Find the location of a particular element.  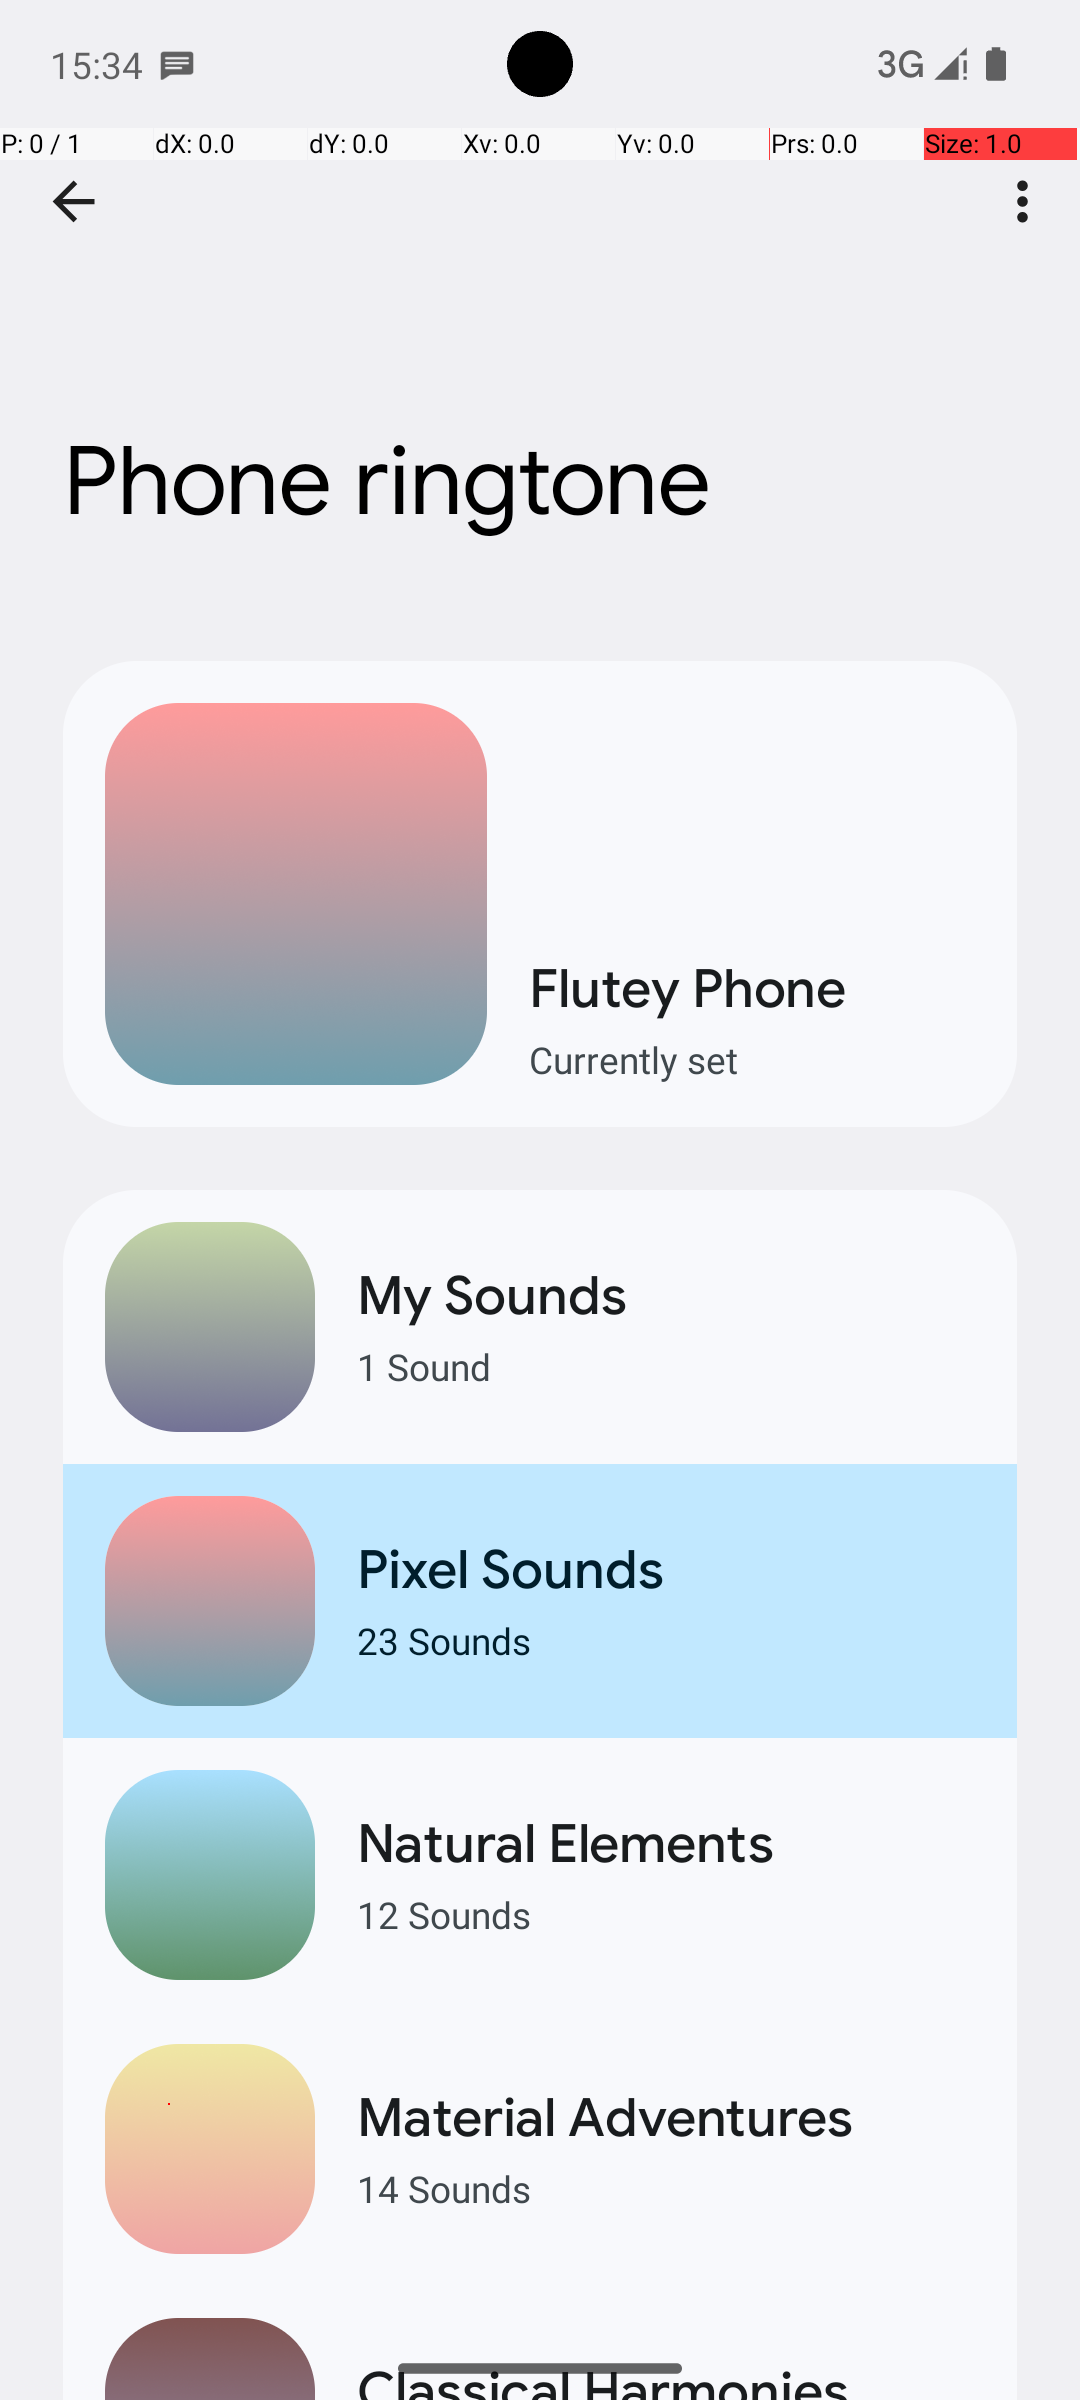

1 Sound is located at coordinates (666, 1366).